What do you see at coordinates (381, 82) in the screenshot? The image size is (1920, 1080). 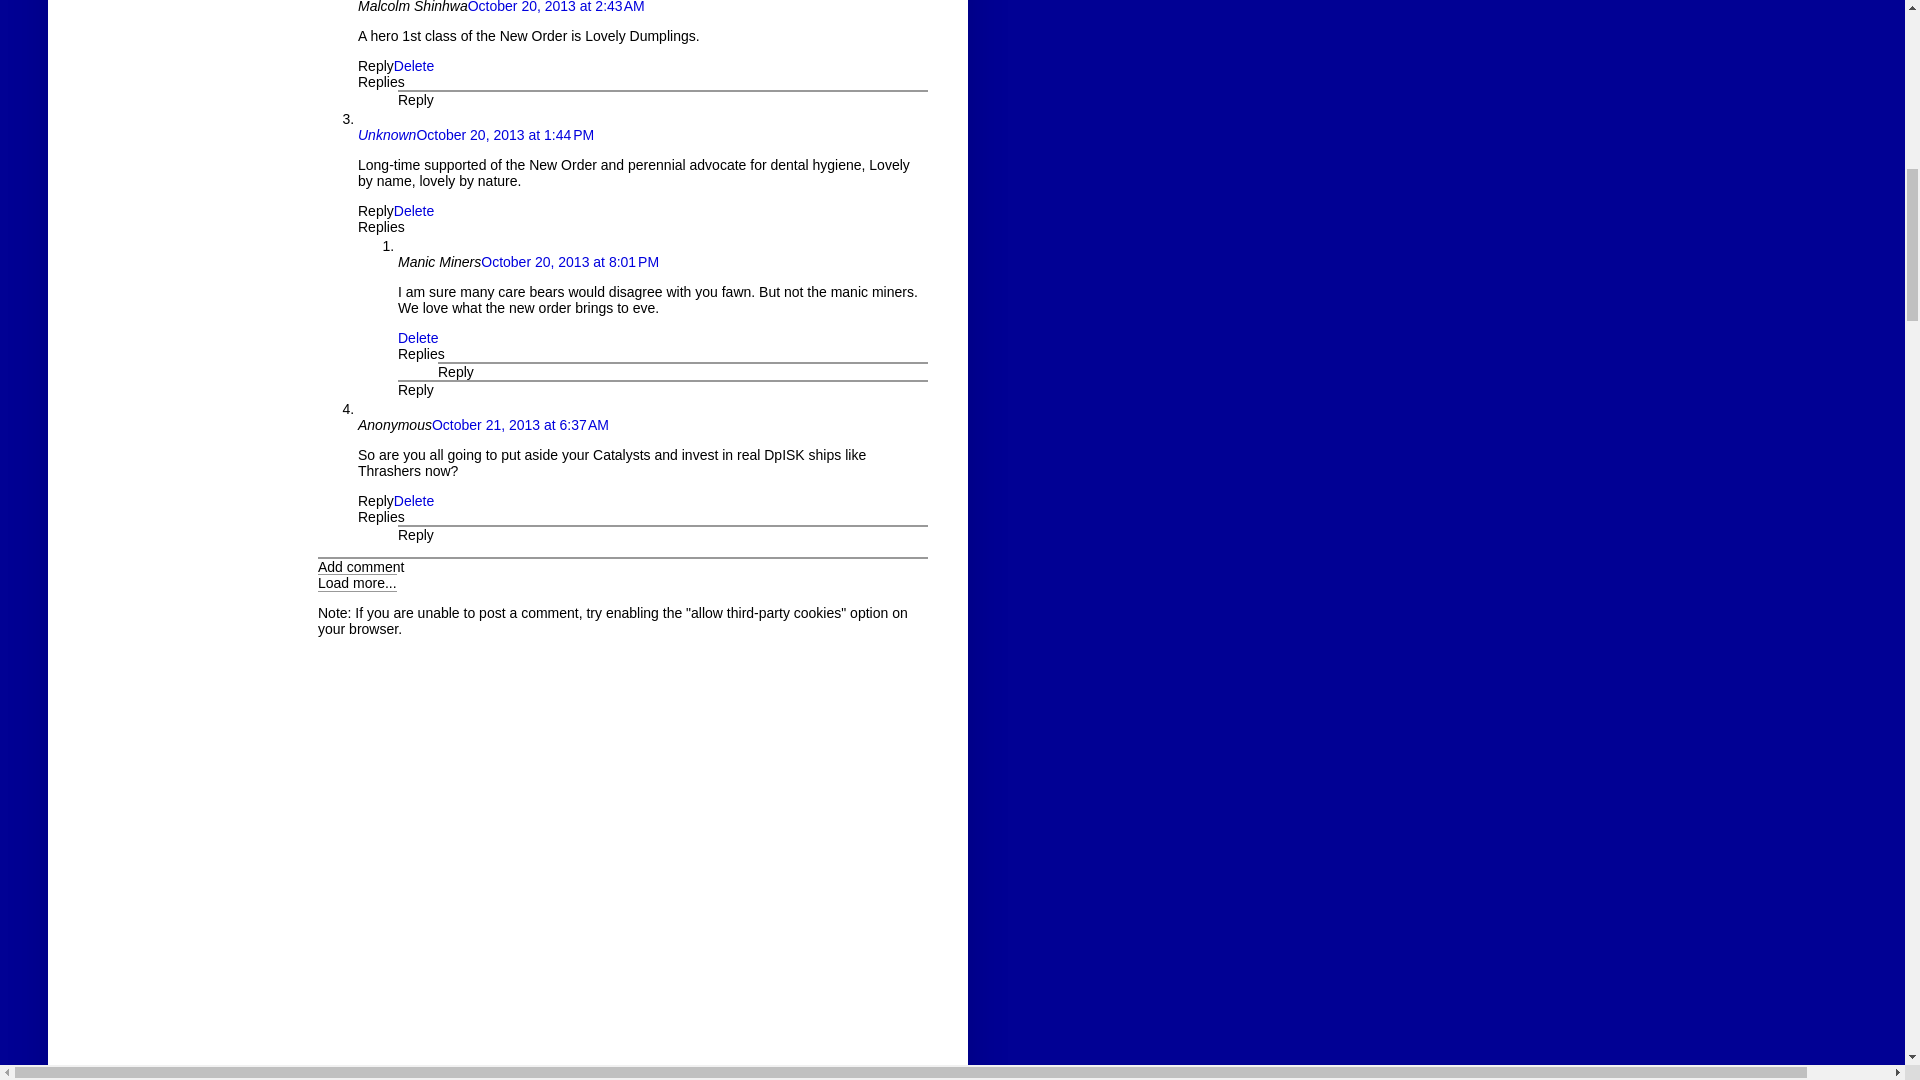 I see `Replies` at bounding box center [381, 82].